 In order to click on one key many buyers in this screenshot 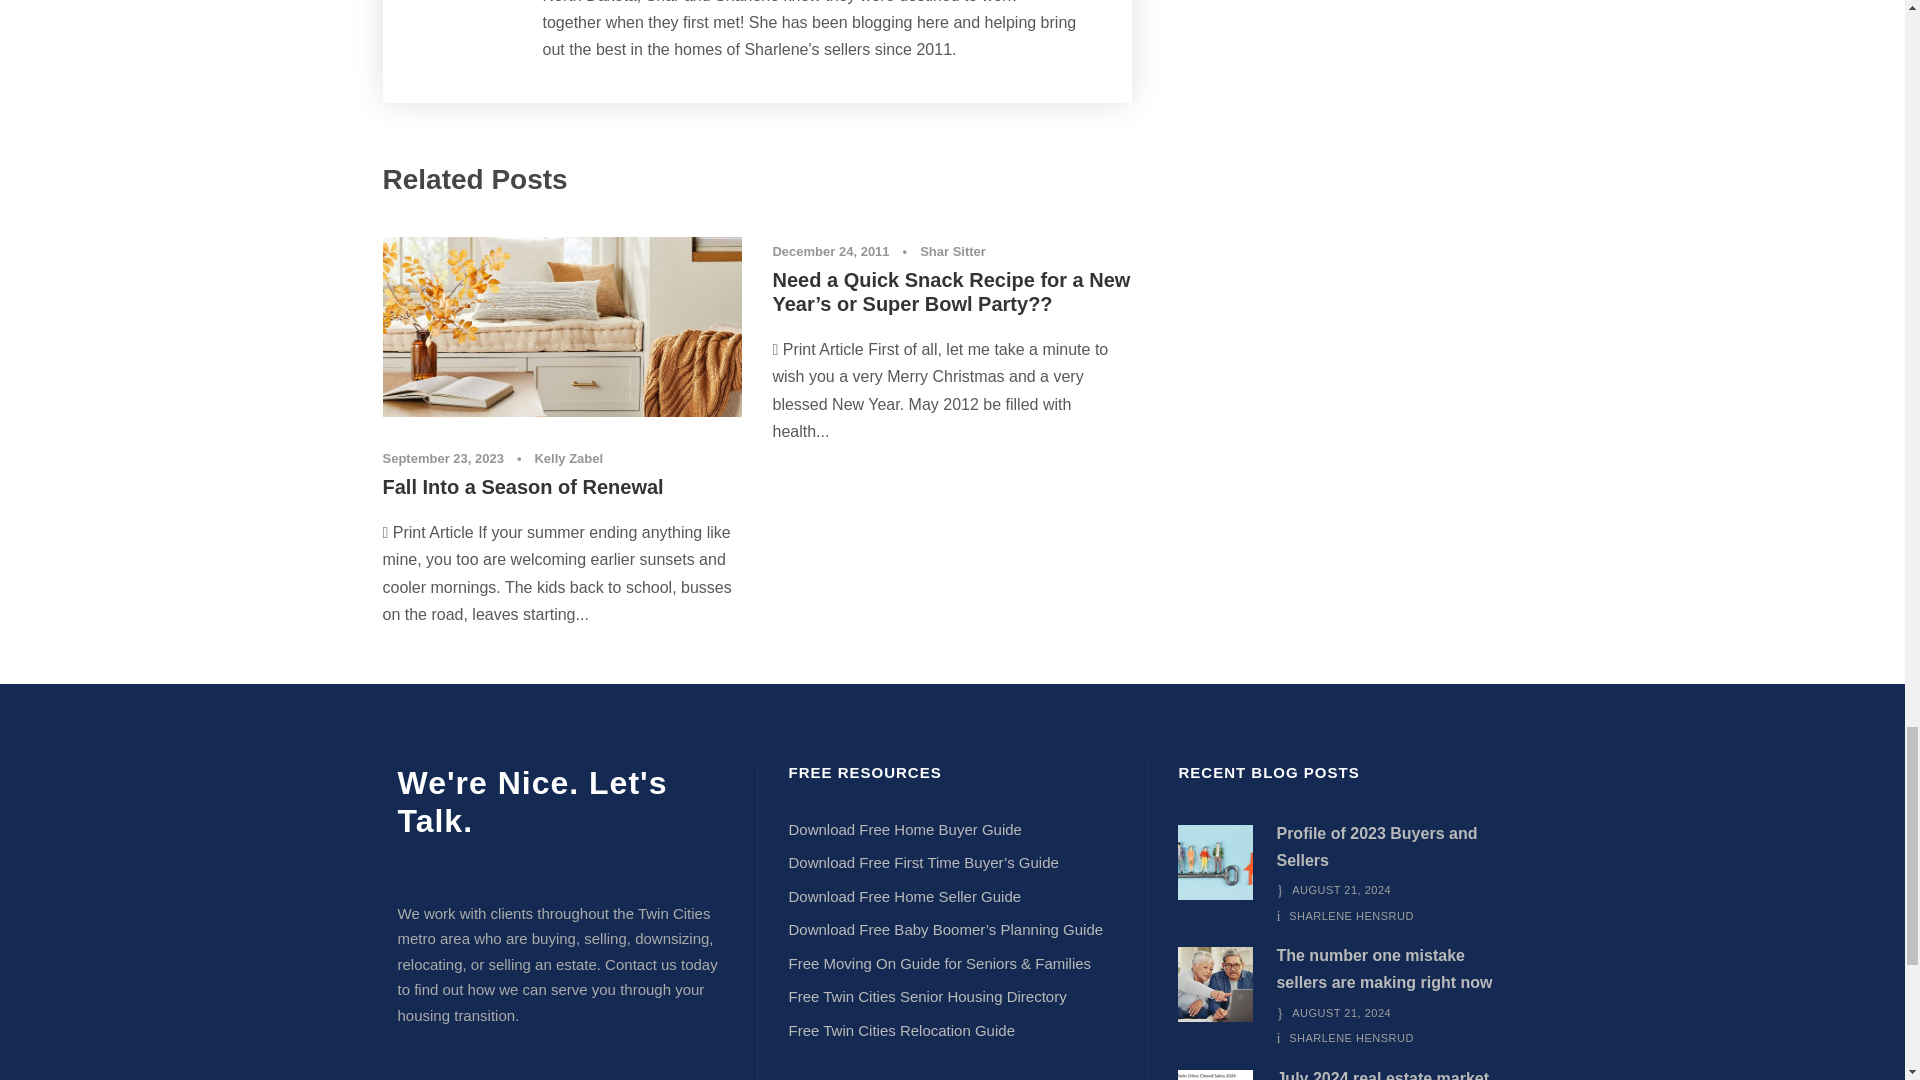, I will do `click(1216, 862)`.